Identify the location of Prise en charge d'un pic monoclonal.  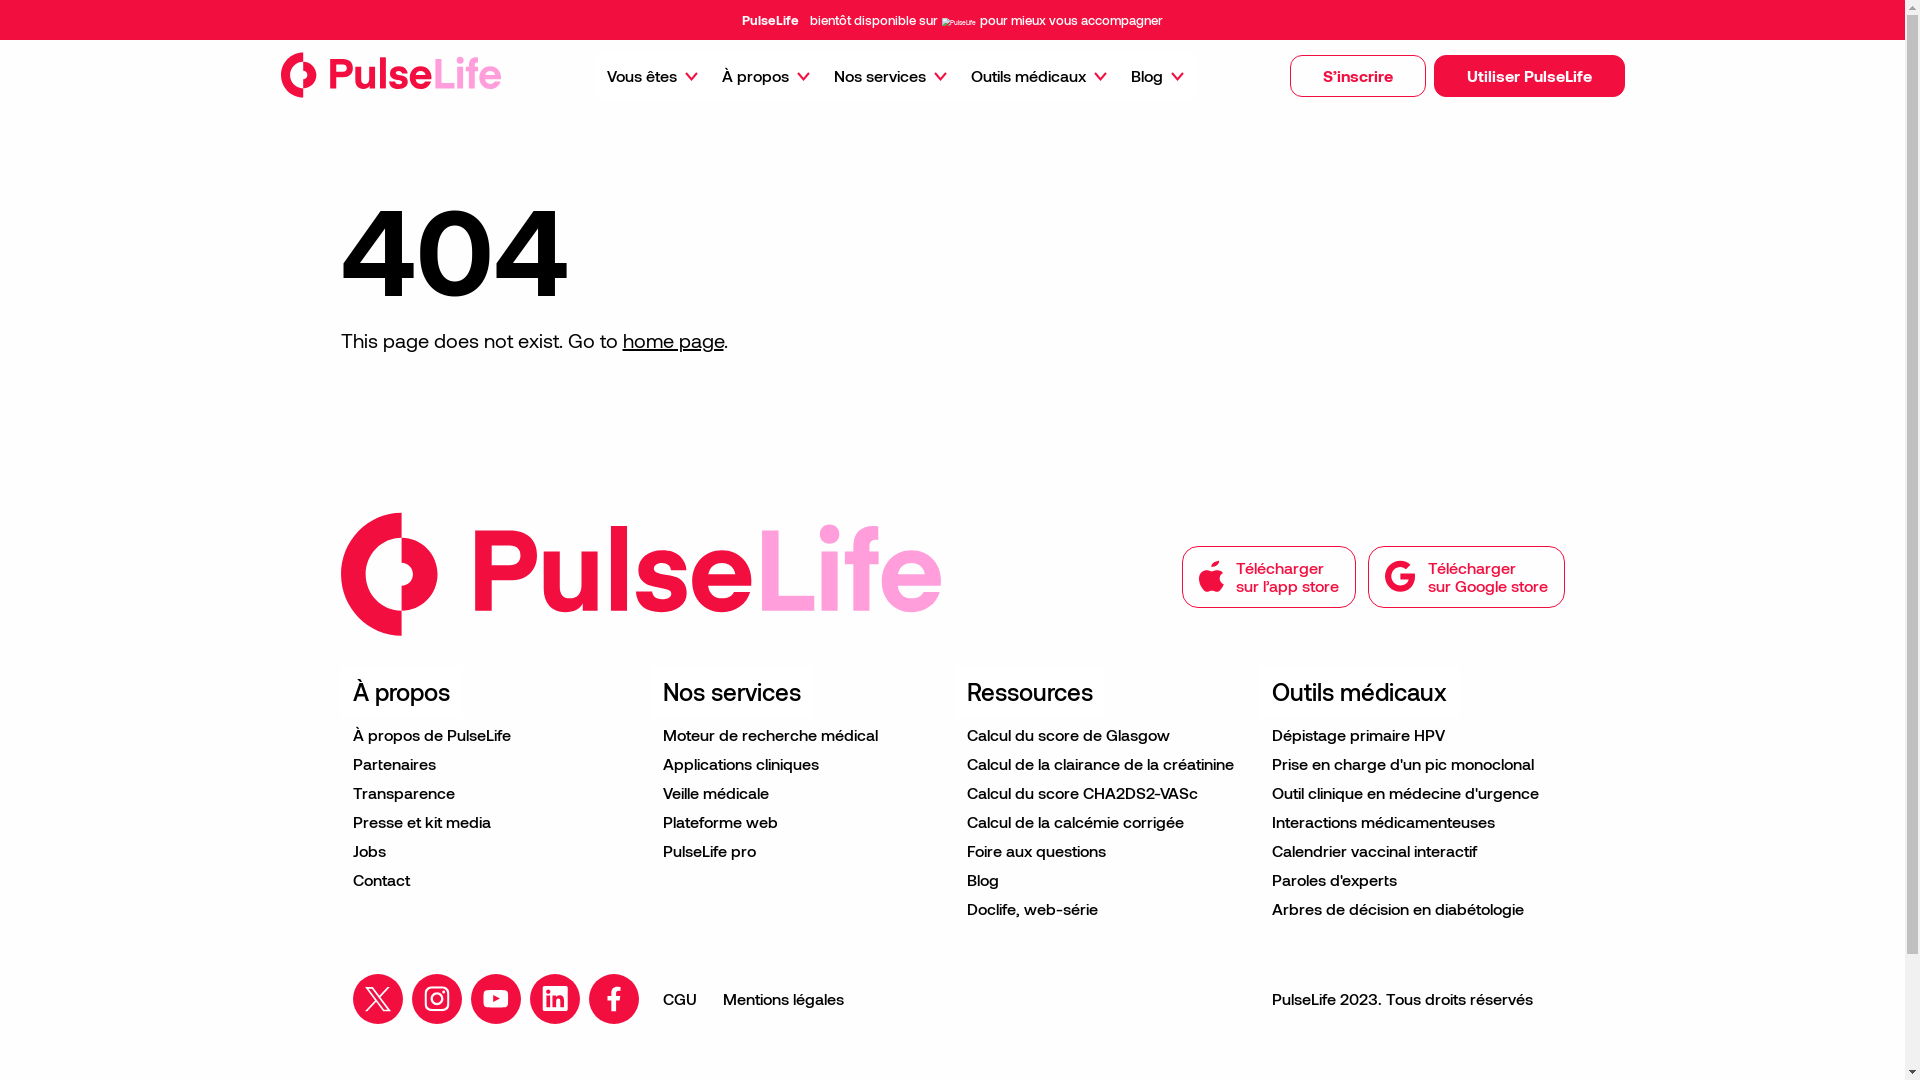
(1412, 764).